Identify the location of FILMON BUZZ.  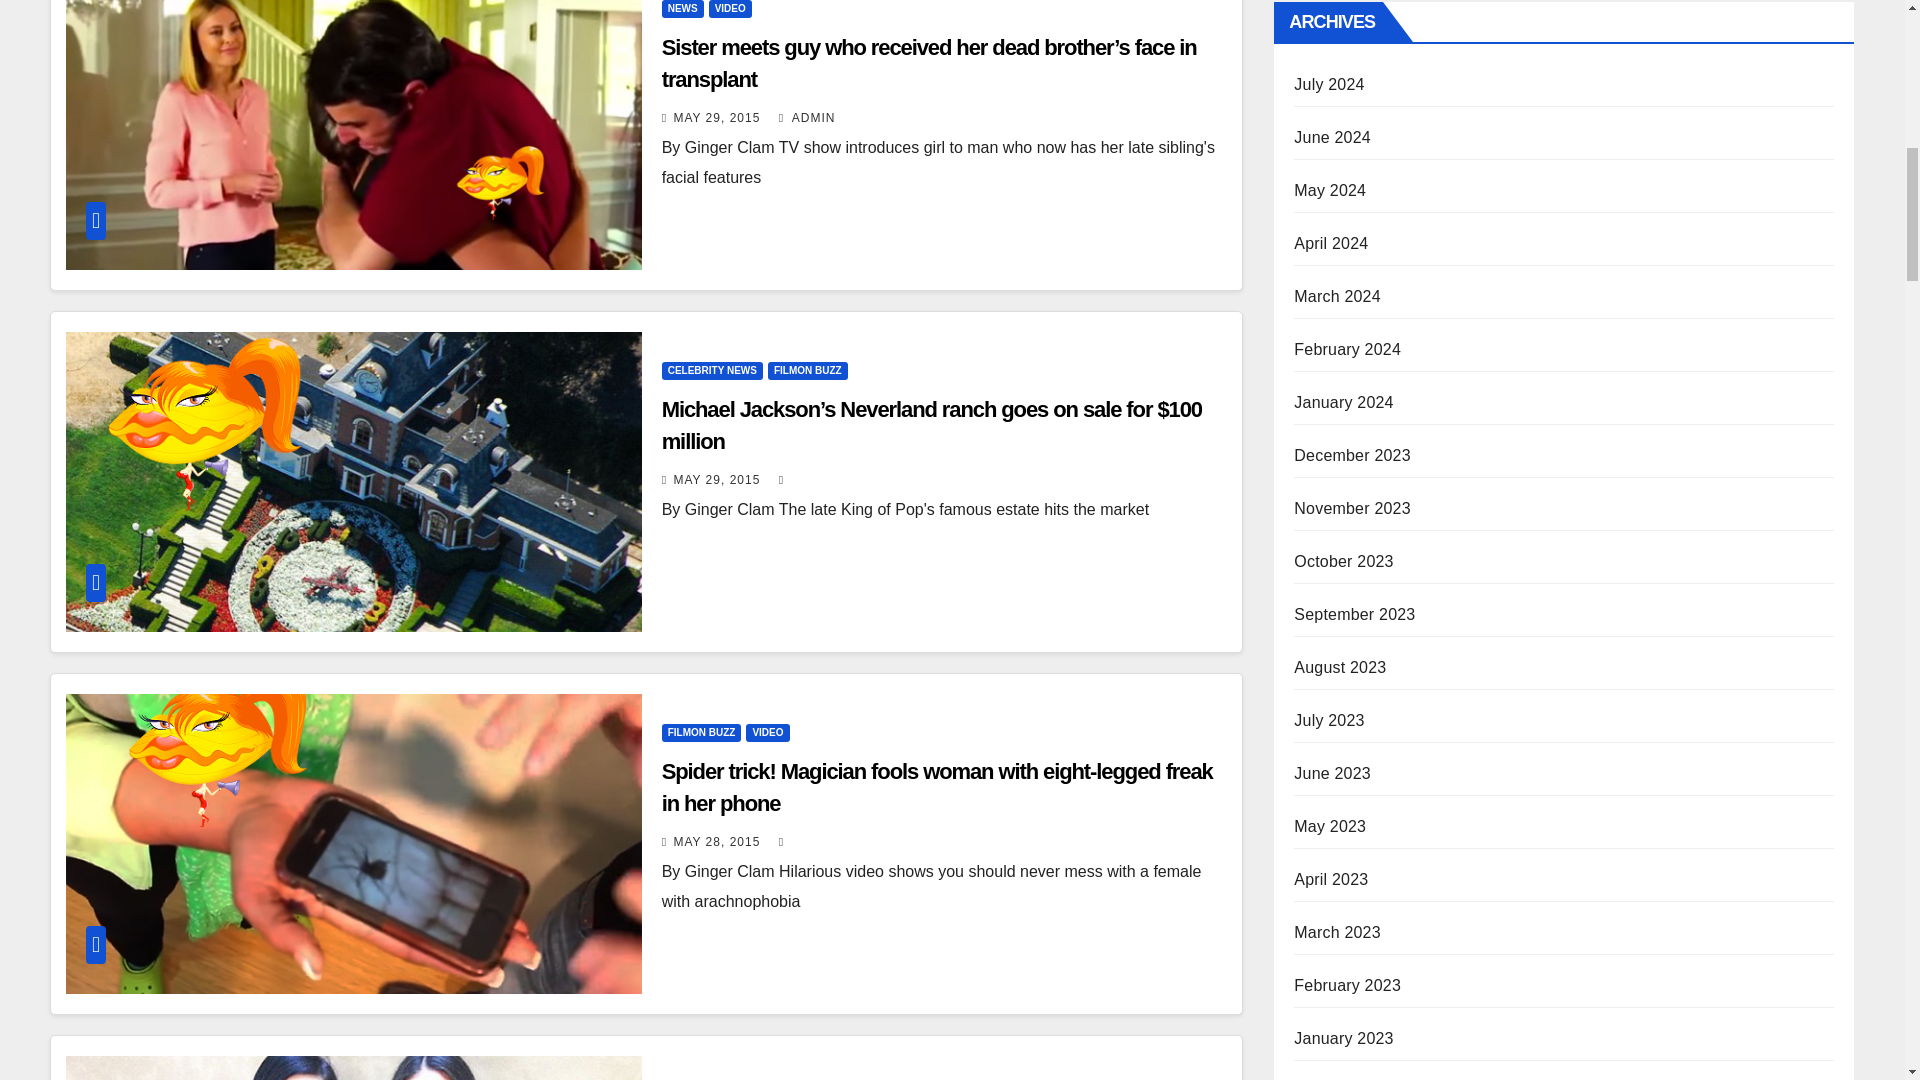
(808, 370).